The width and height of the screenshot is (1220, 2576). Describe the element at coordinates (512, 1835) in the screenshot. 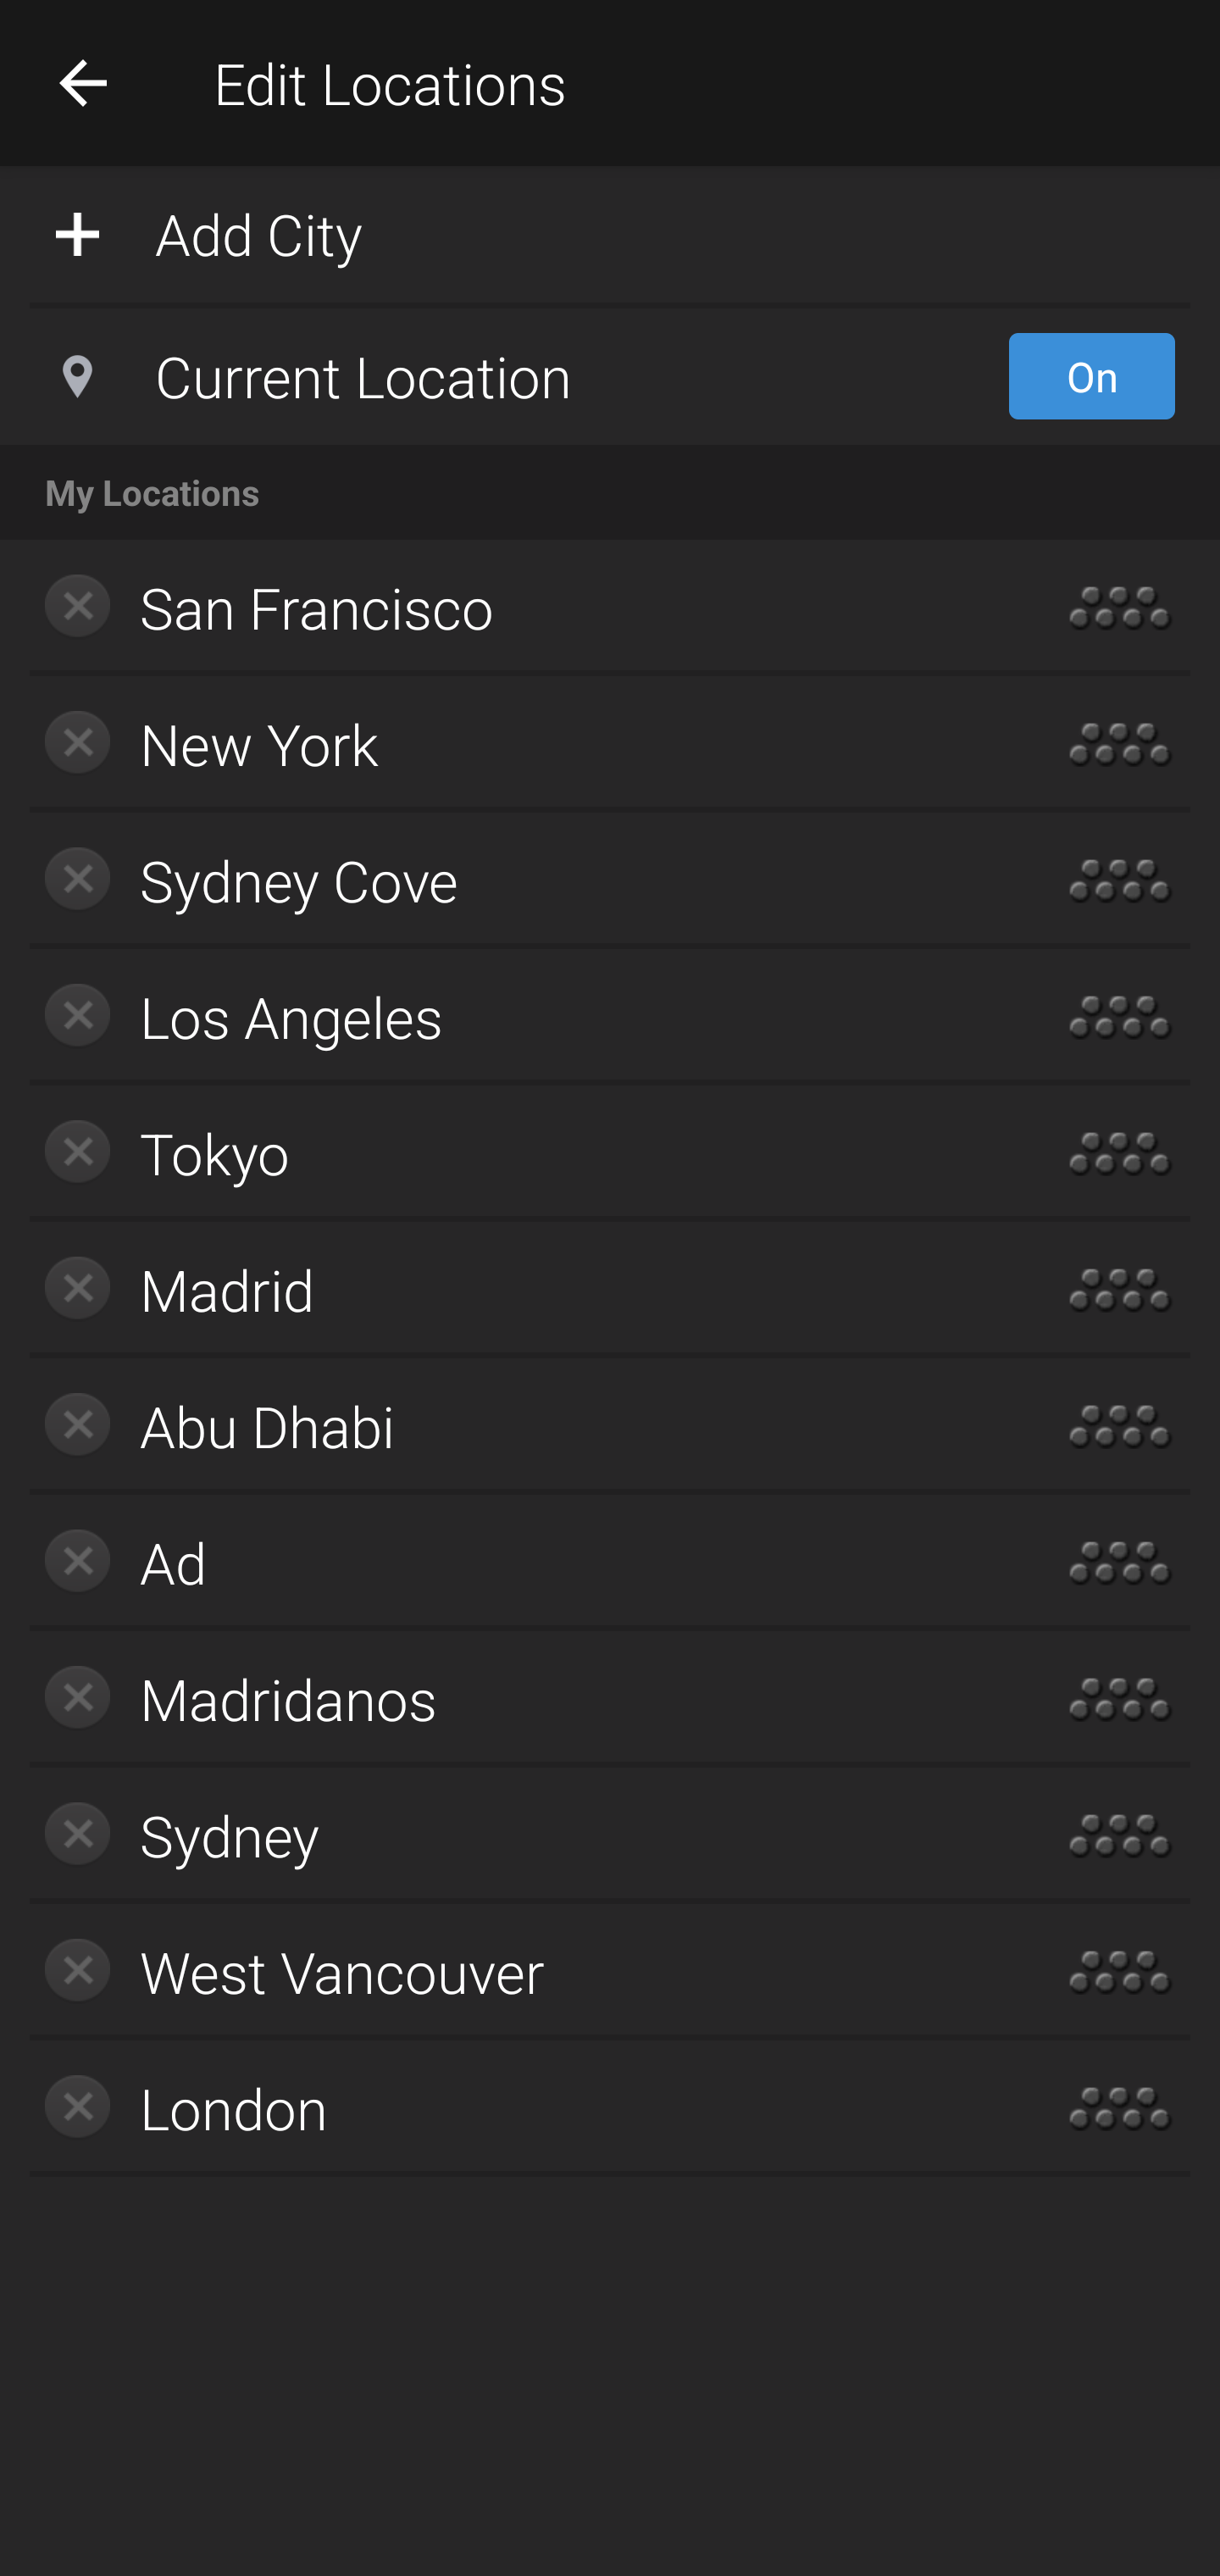

I see `Delete: Sydney Sydney` at that location.